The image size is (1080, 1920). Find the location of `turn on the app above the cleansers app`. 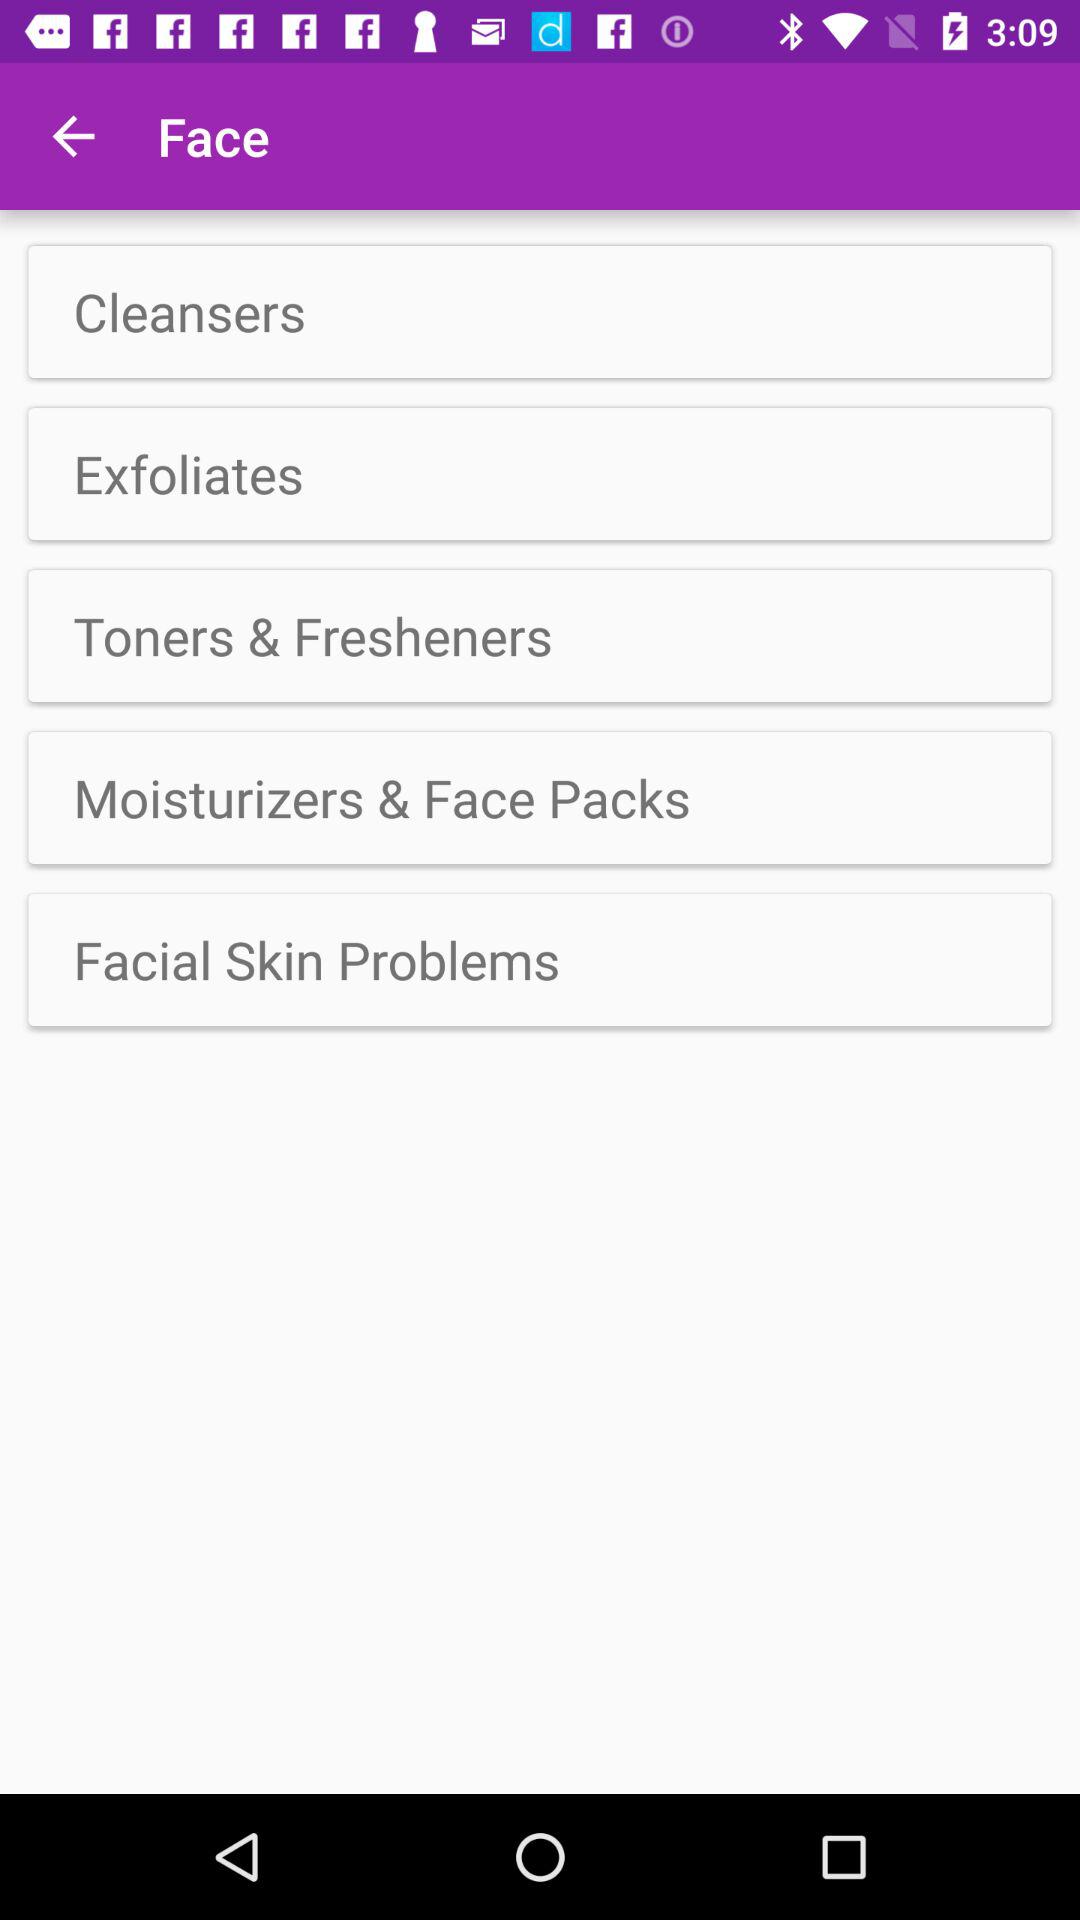

turn on the app above the cleansers app is located at coordinates (73, 136).